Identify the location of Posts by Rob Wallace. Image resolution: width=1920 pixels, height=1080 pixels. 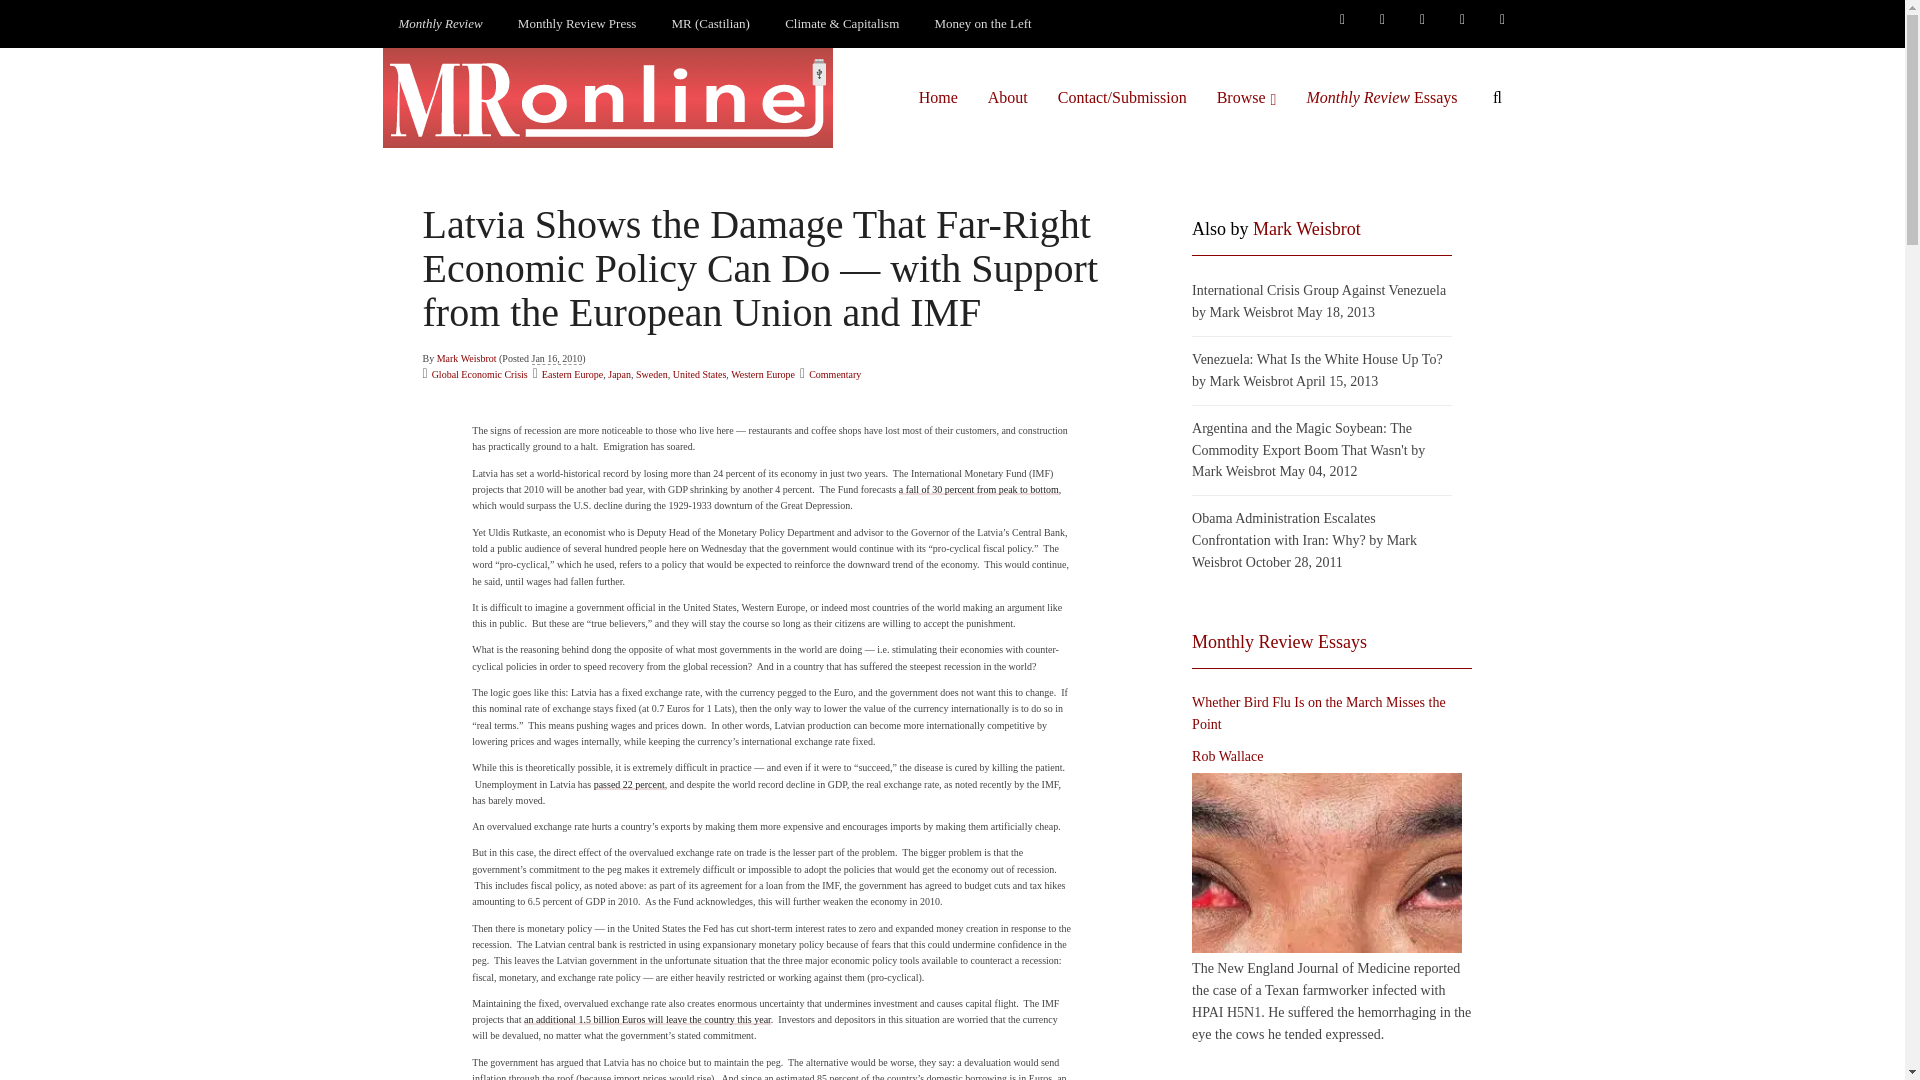
(1228, 756).